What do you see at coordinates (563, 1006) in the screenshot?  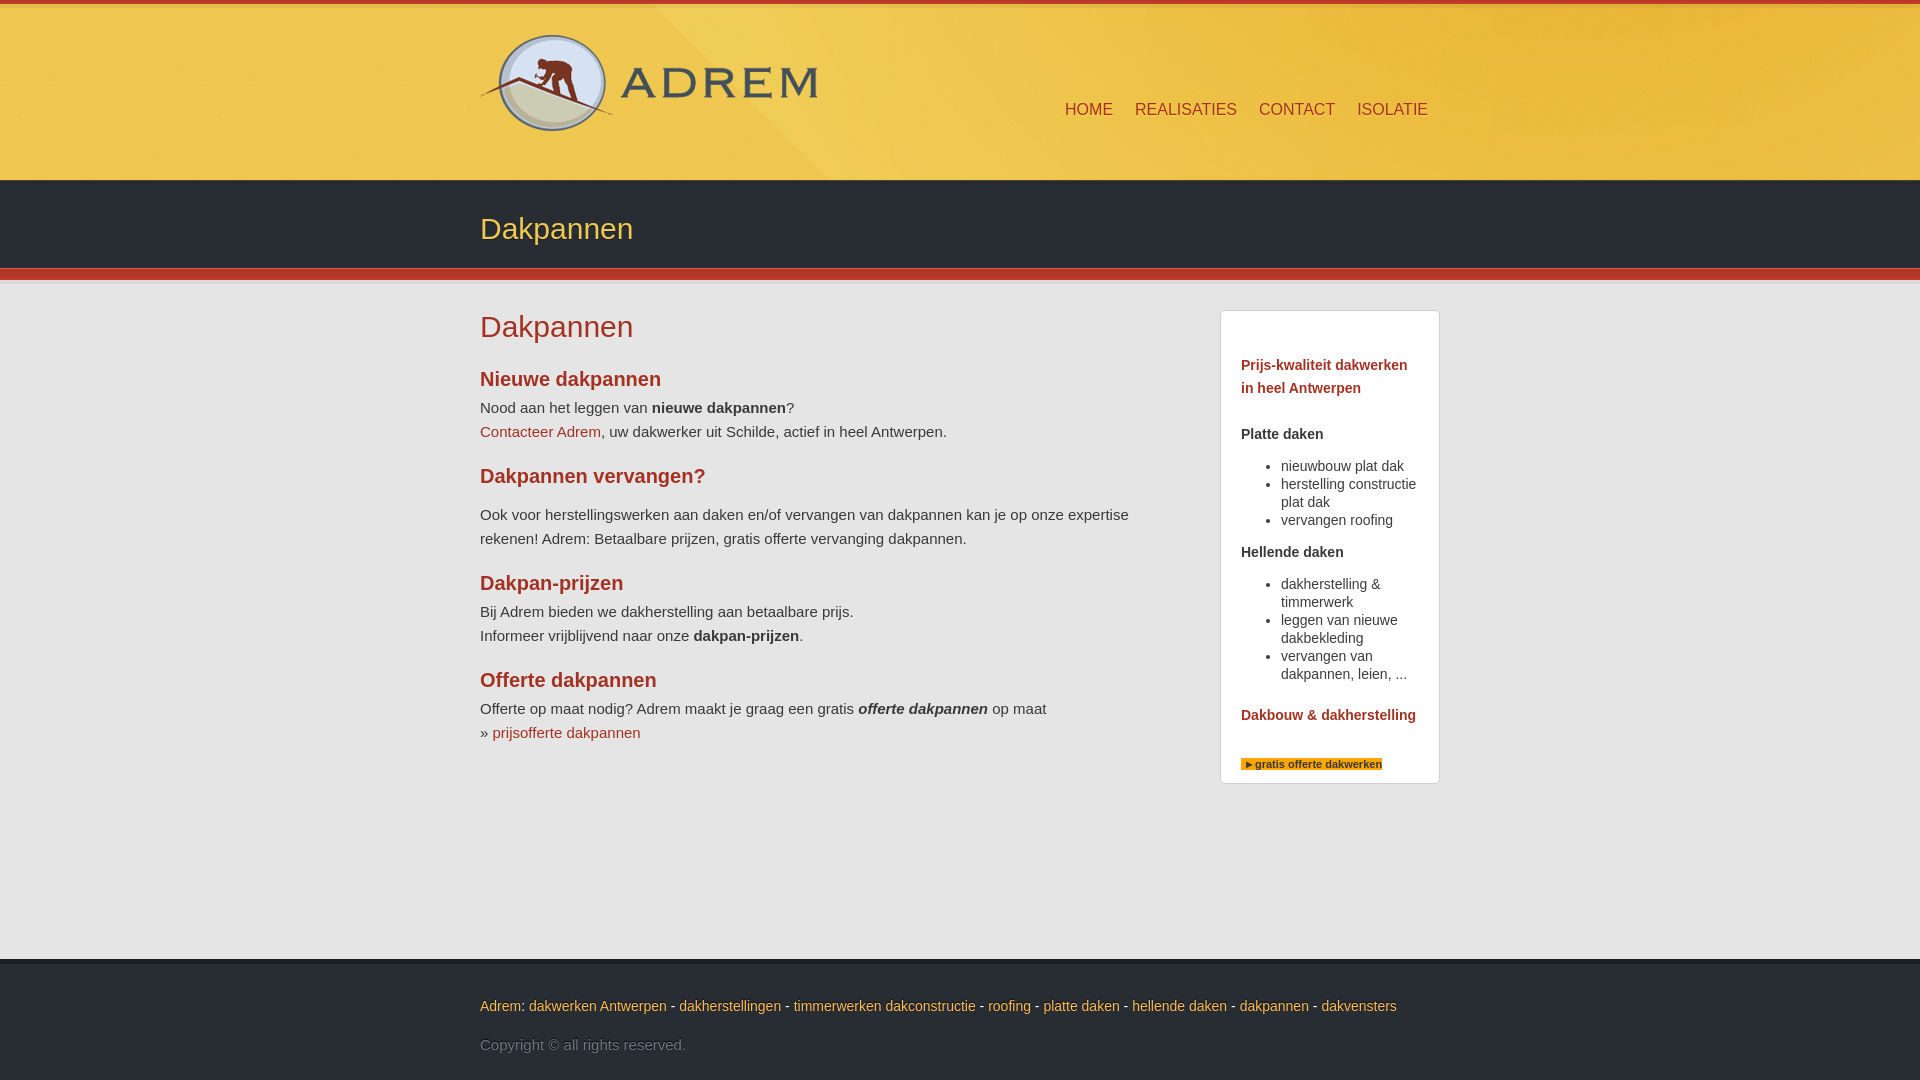 I see `dakwerken` at bounding box center [563, 1006].